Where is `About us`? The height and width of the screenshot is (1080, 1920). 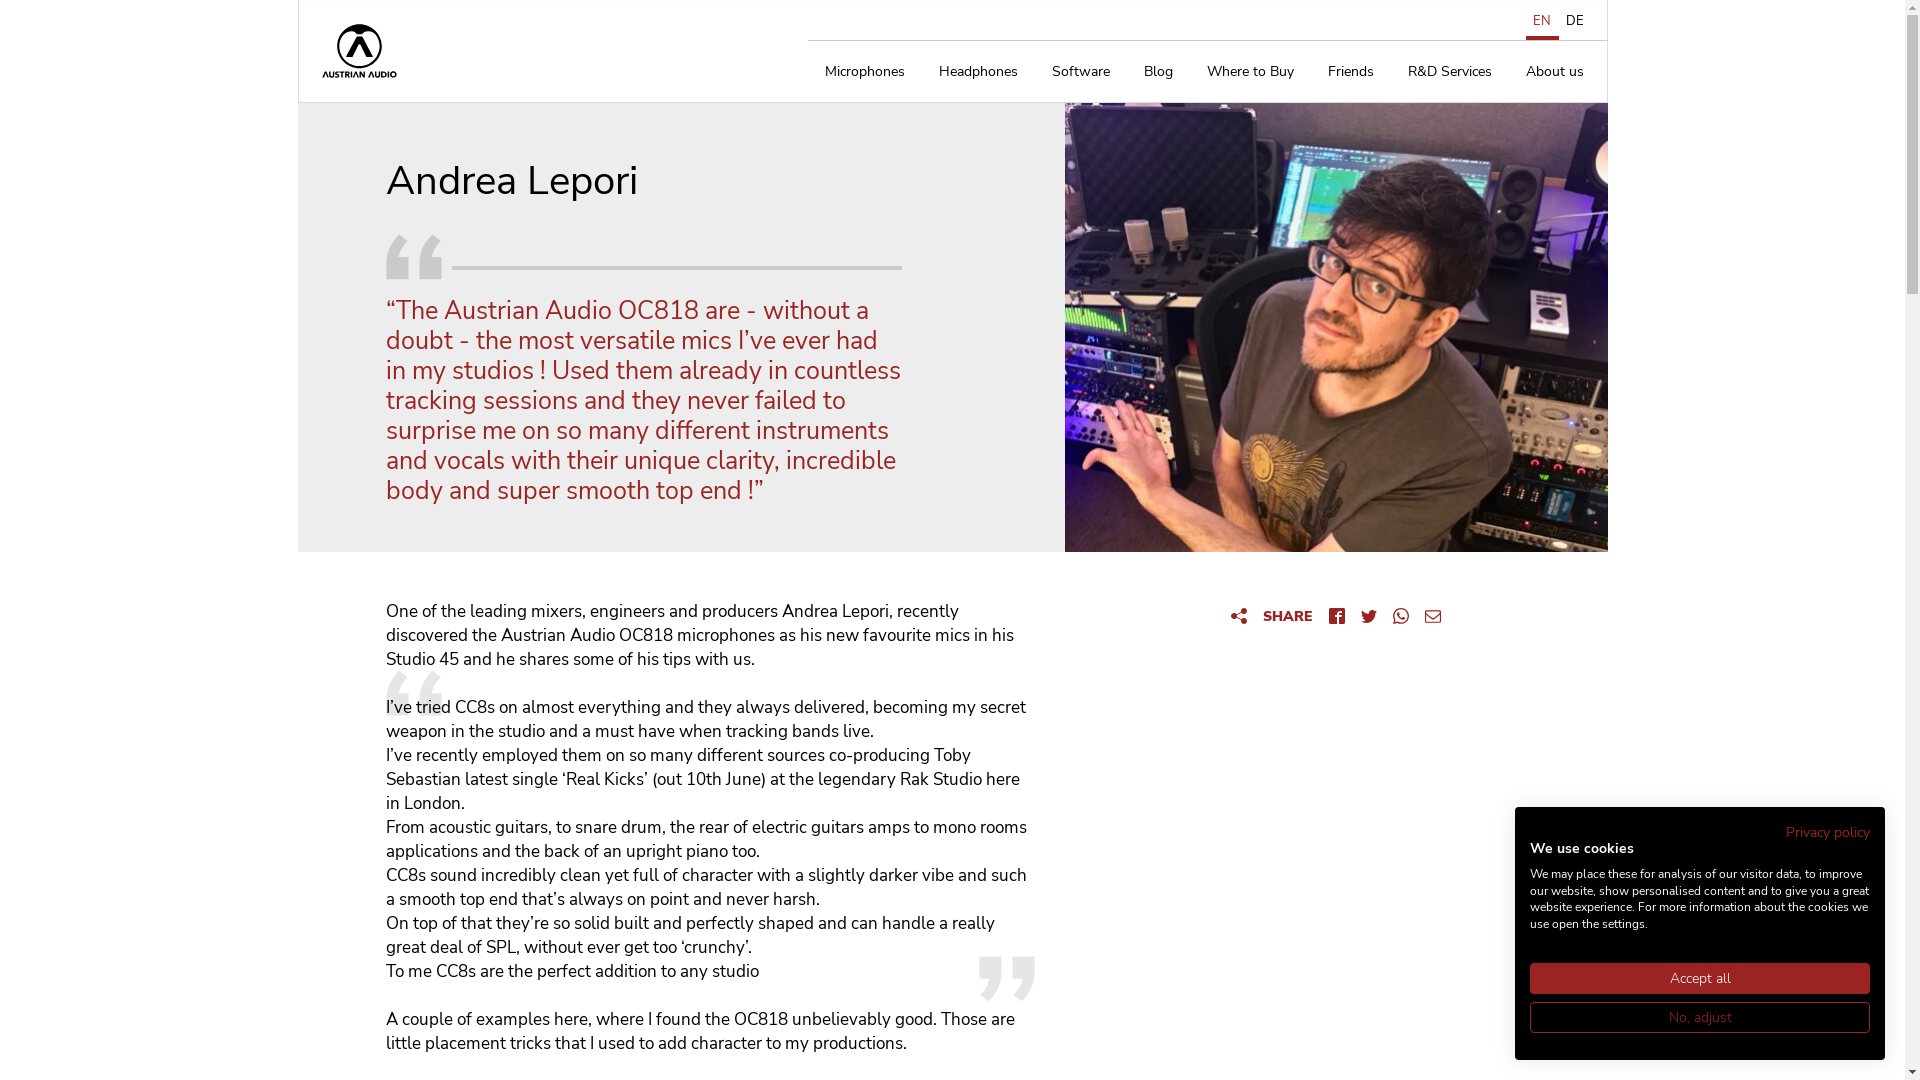 About us is located at coordinates (1554, 72).